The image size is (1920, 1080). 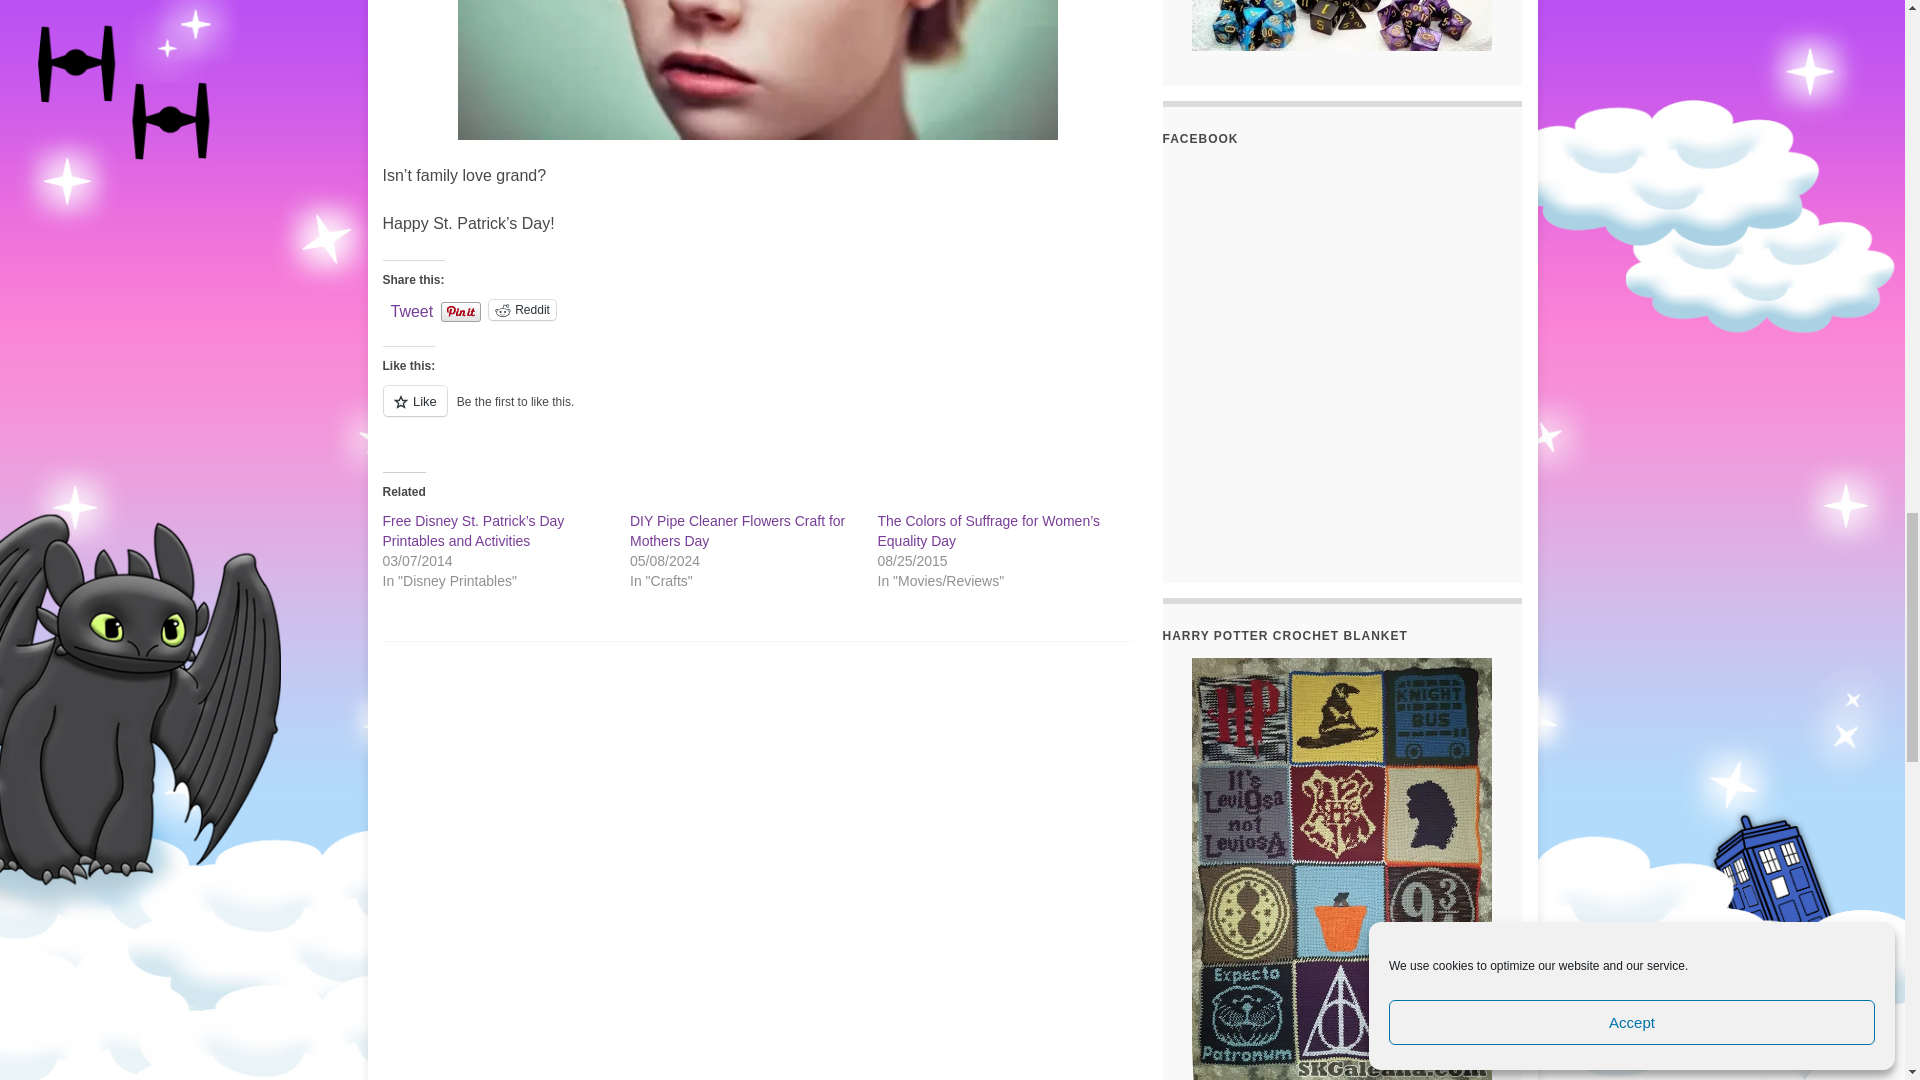 What do you see at coordinates (736, 530) in the screenshot?
I see `DIY Pipe Cleaner Flowers Craft for Mothers Day` at bounding box center [736, 530].